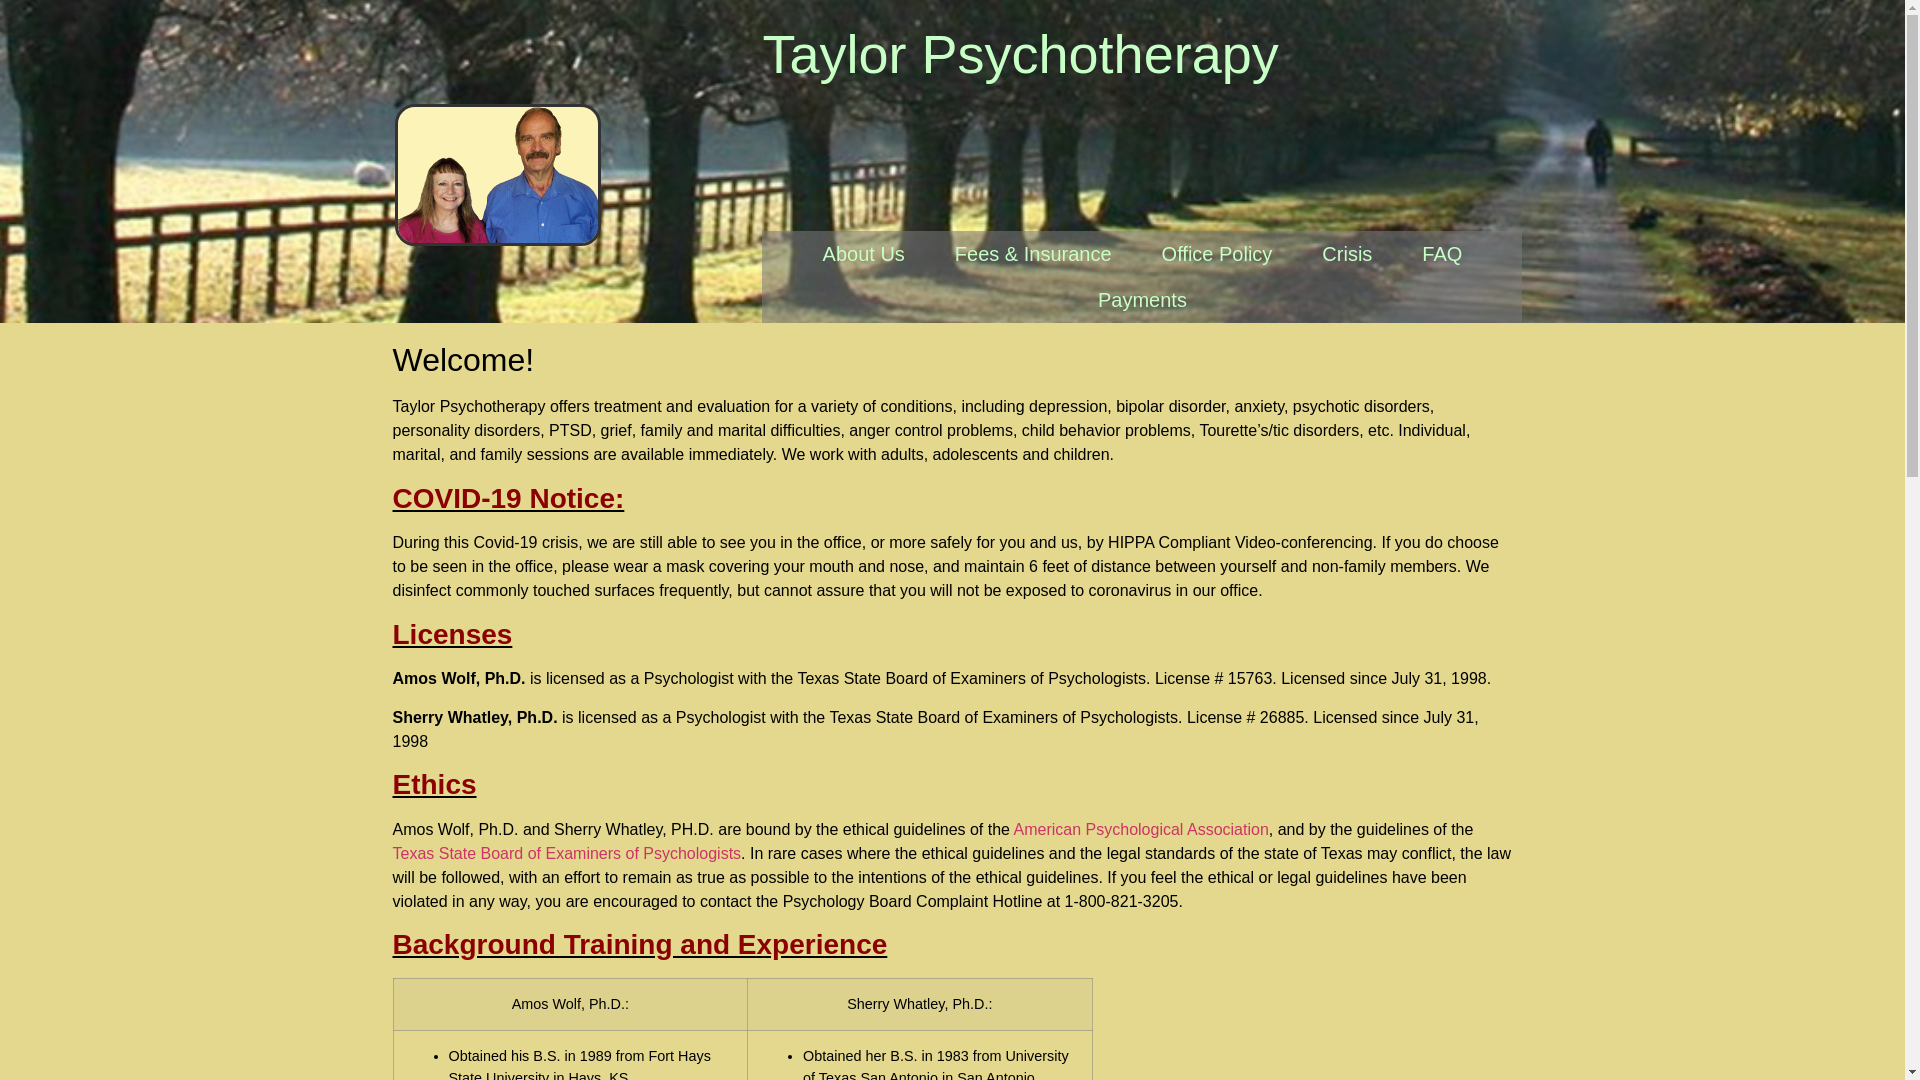 This screenshot has height=1080, width=1920. What do you see at coordinates (1442, 254) in the screenshot?
I see `FAQ` at bounding box center [1442, 254].